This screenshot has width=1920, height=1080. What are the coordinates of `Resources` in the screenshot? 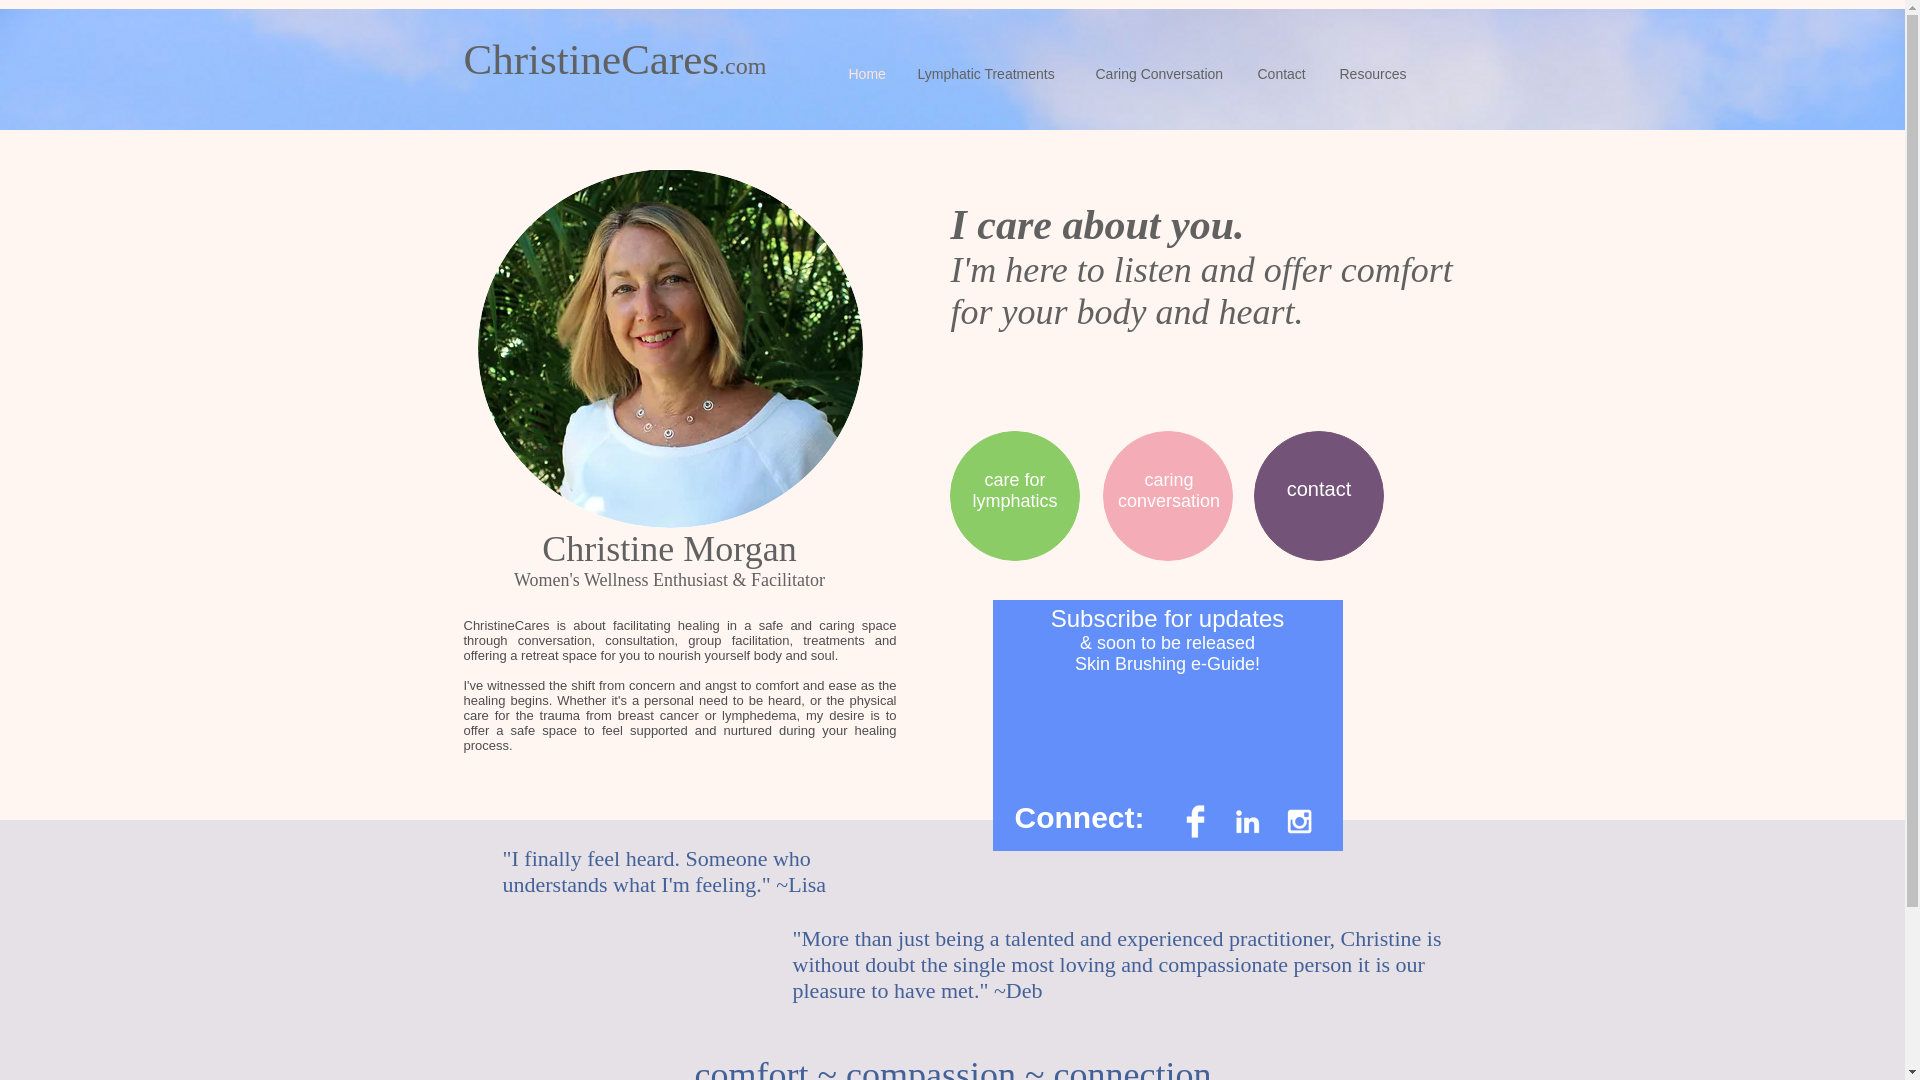 It's located at (1373, 74).